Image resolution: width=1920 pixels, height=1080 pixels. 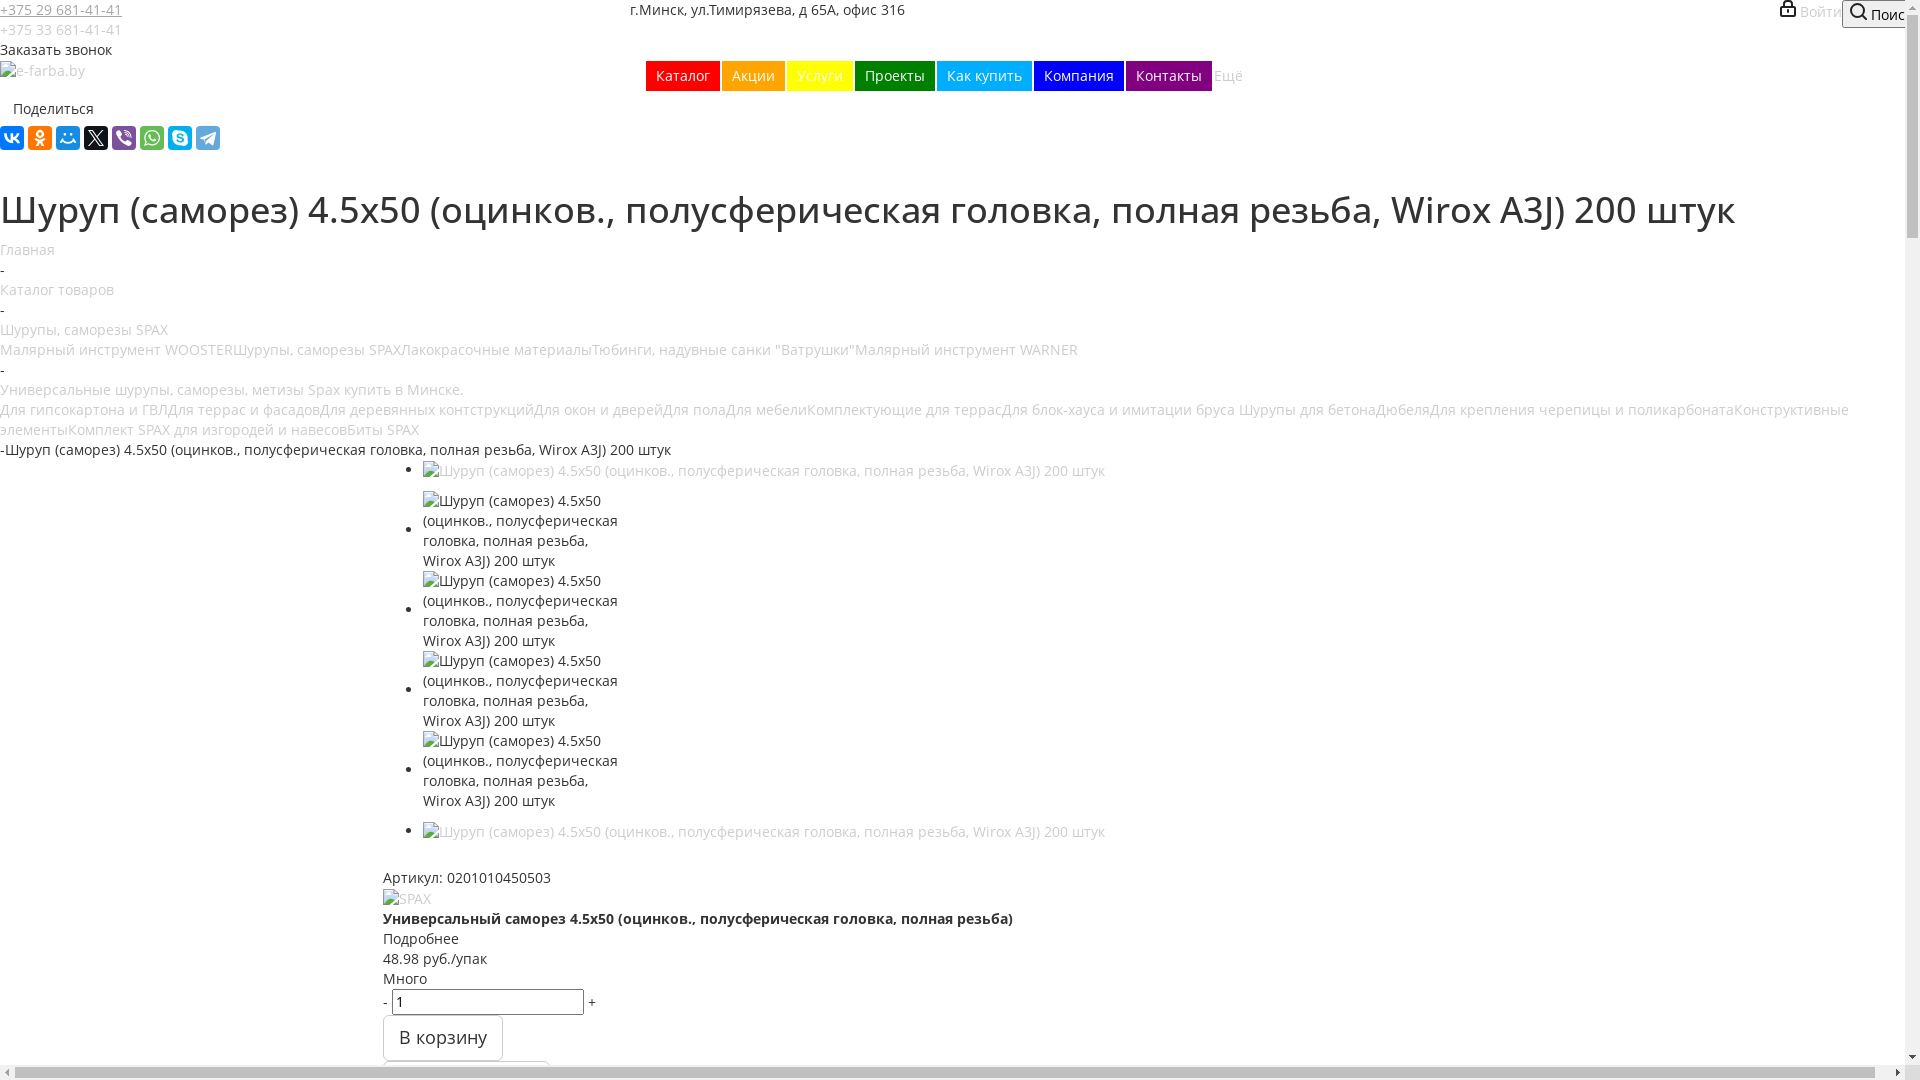 What do you see at coordinates (430, 860) in the screenshot?
I see `3` at bounding box center [430, 860].